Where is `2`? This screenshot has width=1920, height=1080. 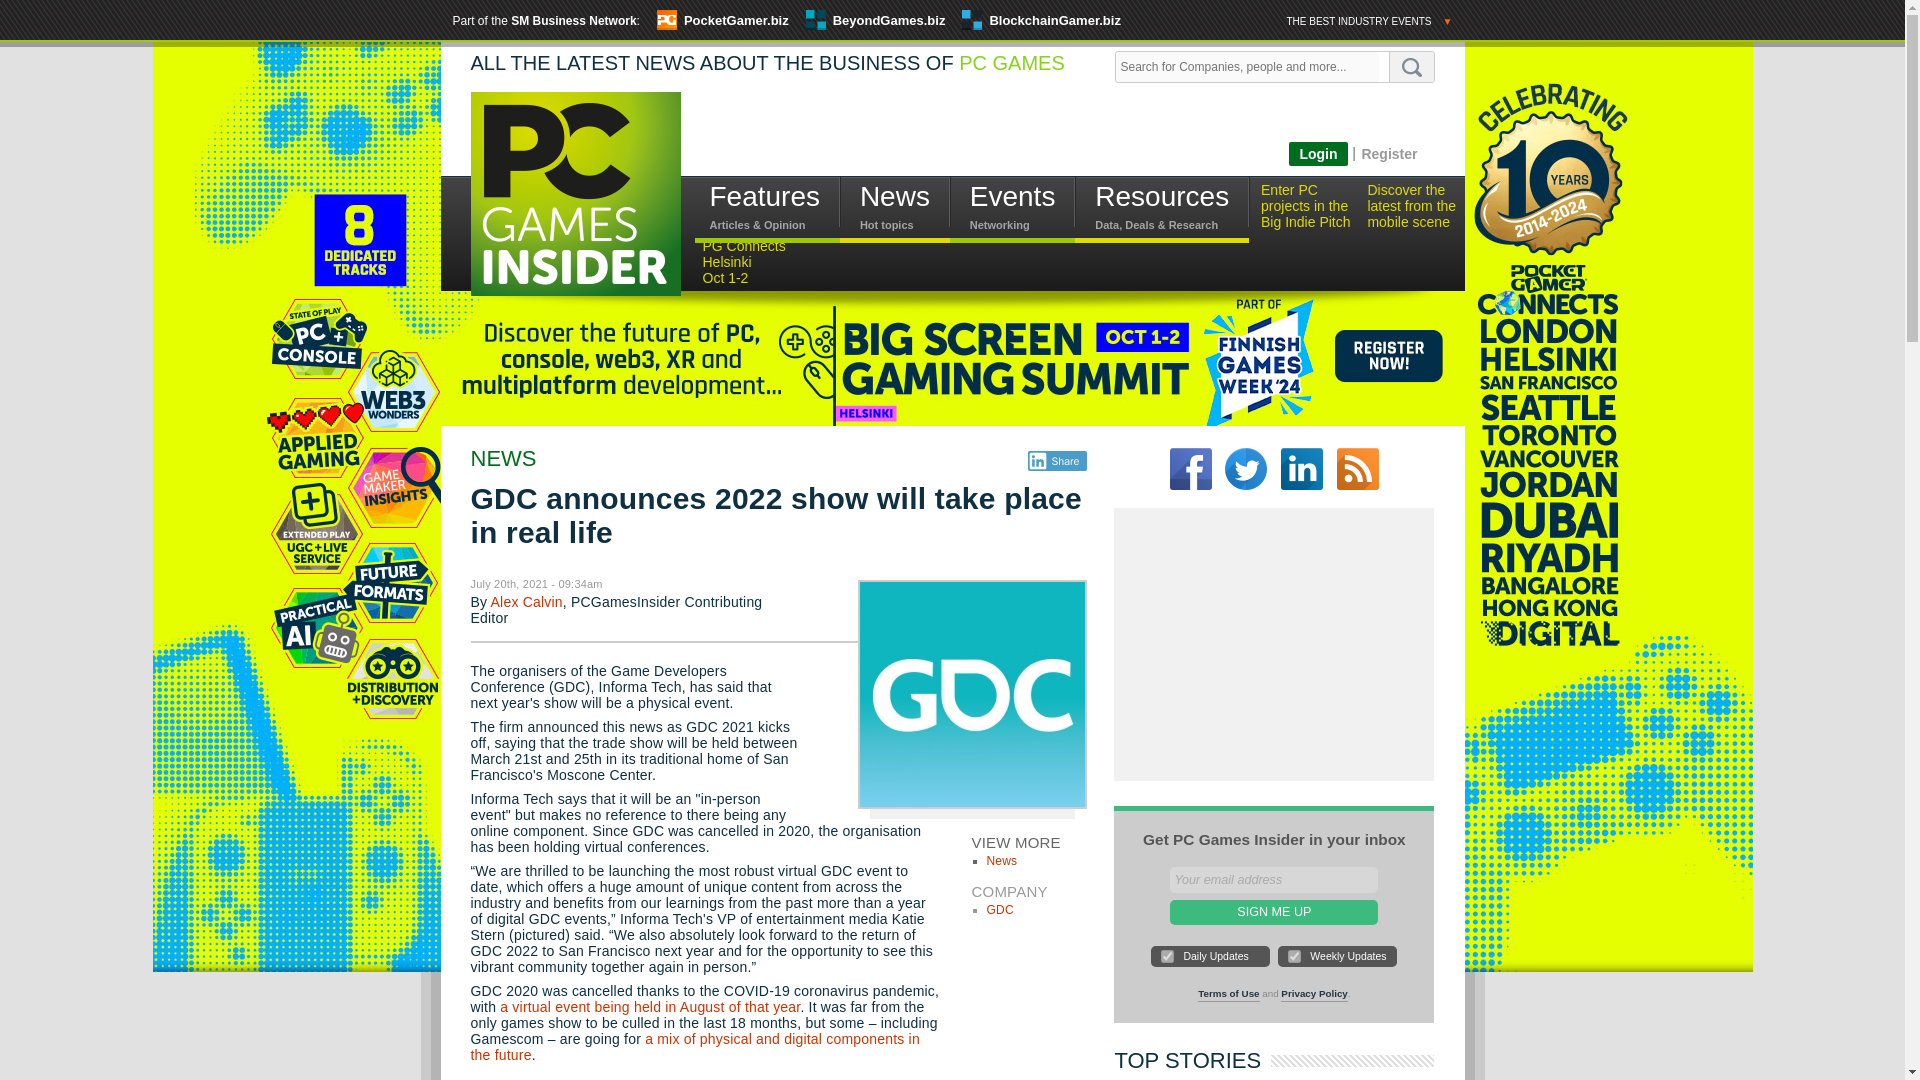 2 is located at coordinates (1294, 956).